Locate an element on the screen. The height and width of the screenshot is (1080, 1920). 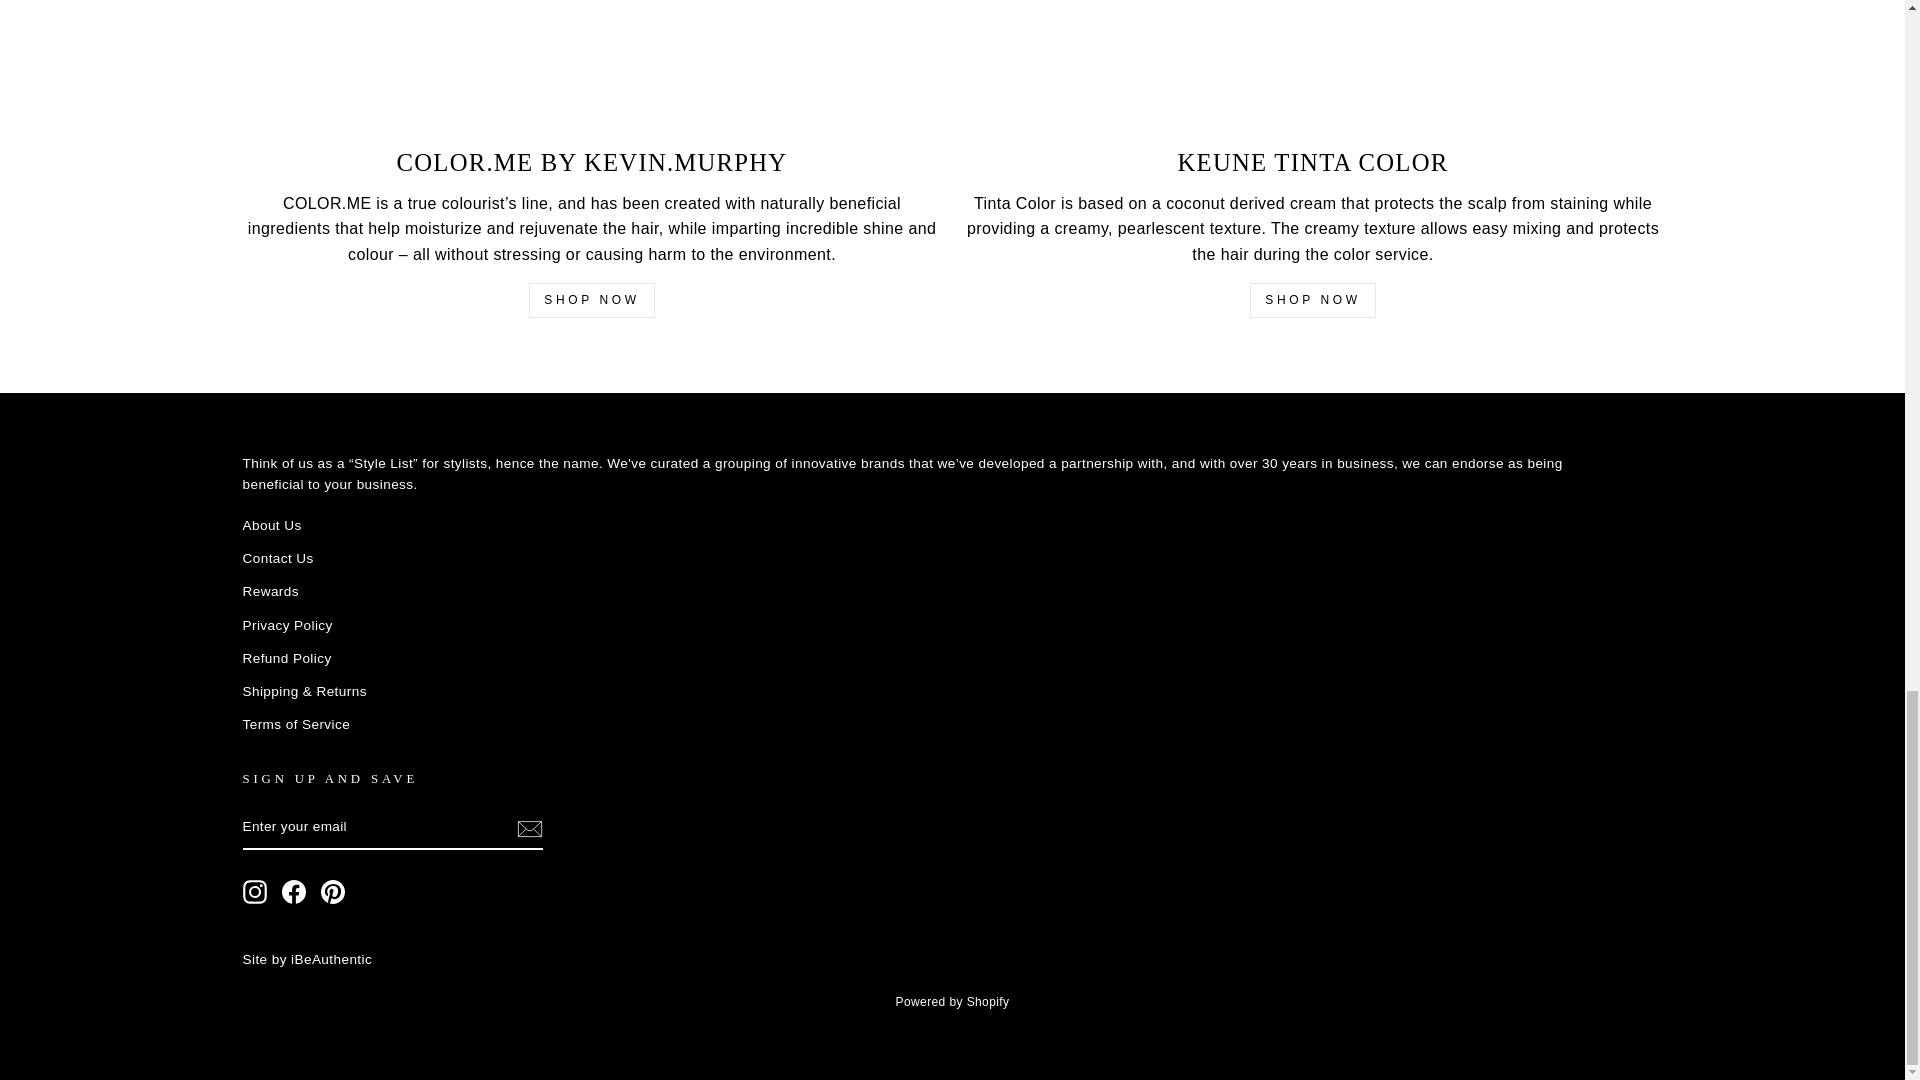
instagram is located at coordinates (254, 892).